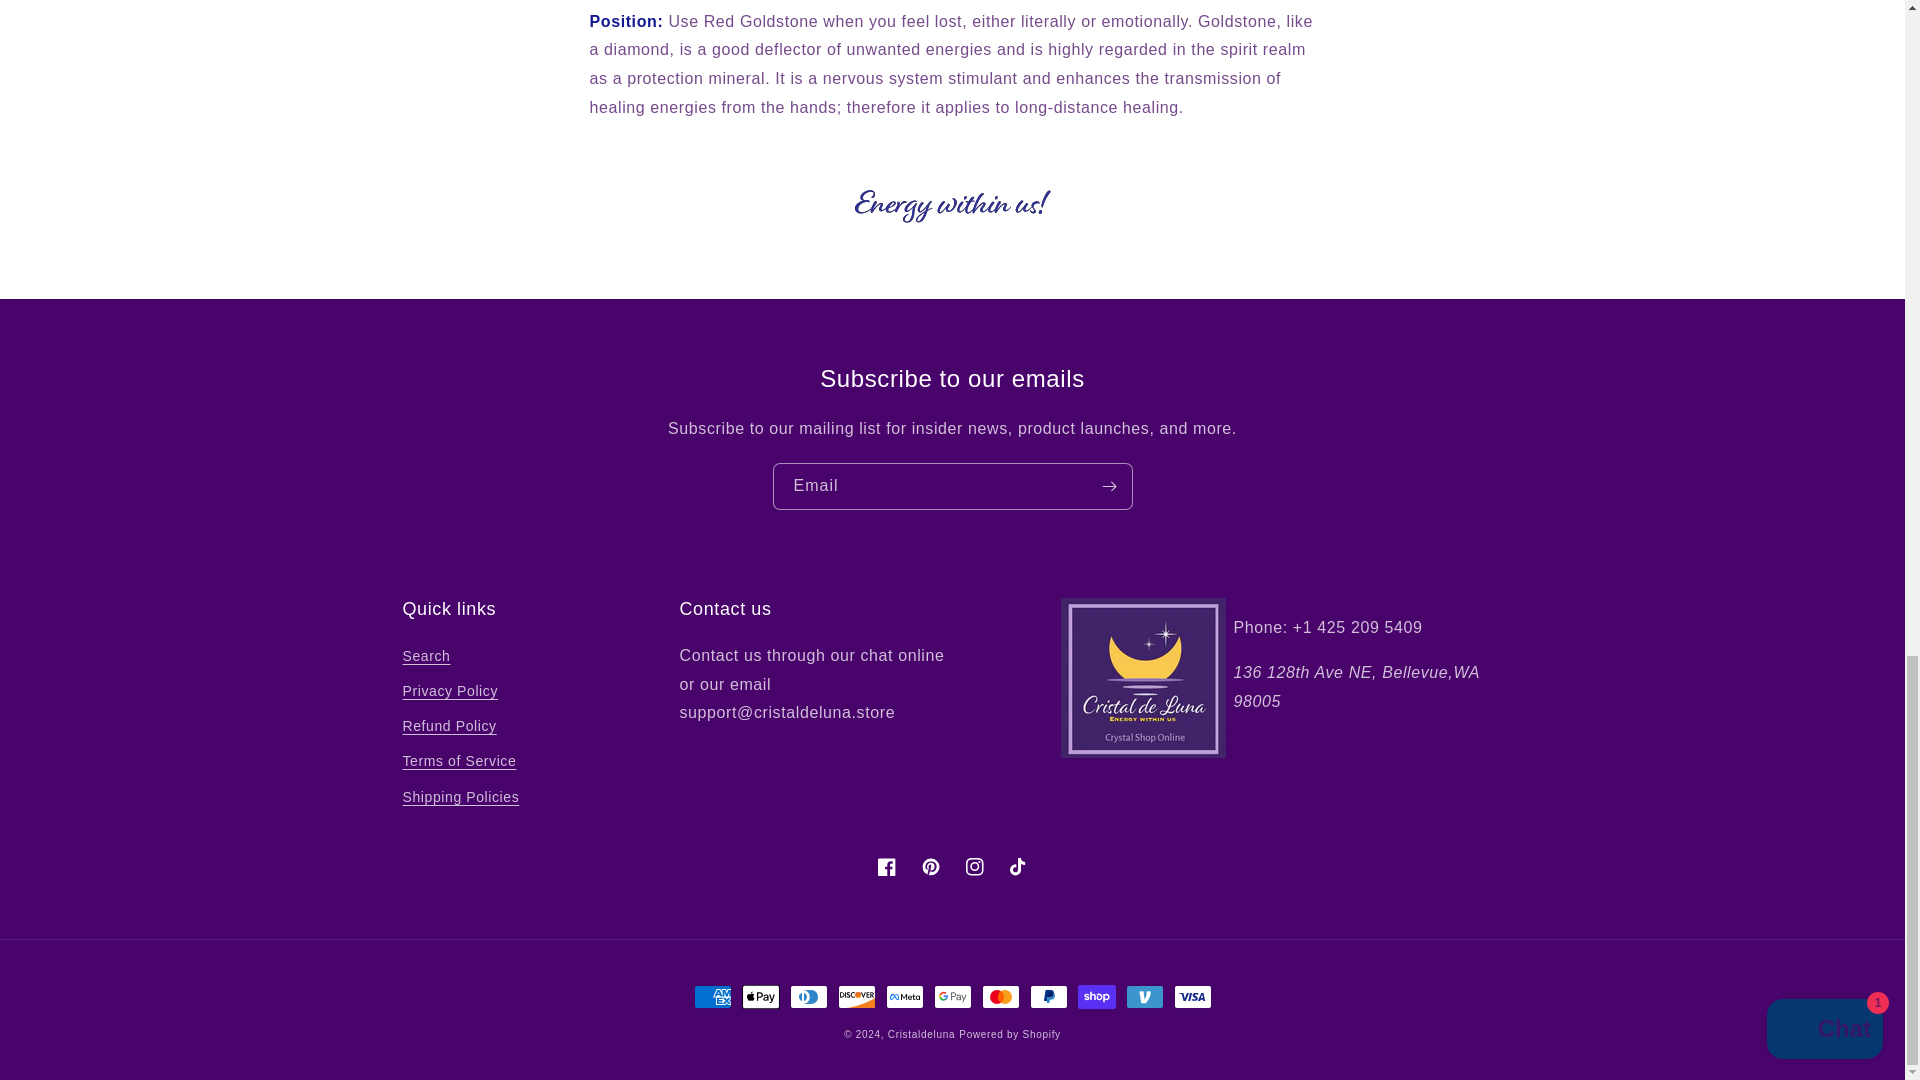 The height and width of the screenshot is (1080, 1920). Describe the element at coordinates (1018, 866) in the screenshot. I see `TikTok` at that location.